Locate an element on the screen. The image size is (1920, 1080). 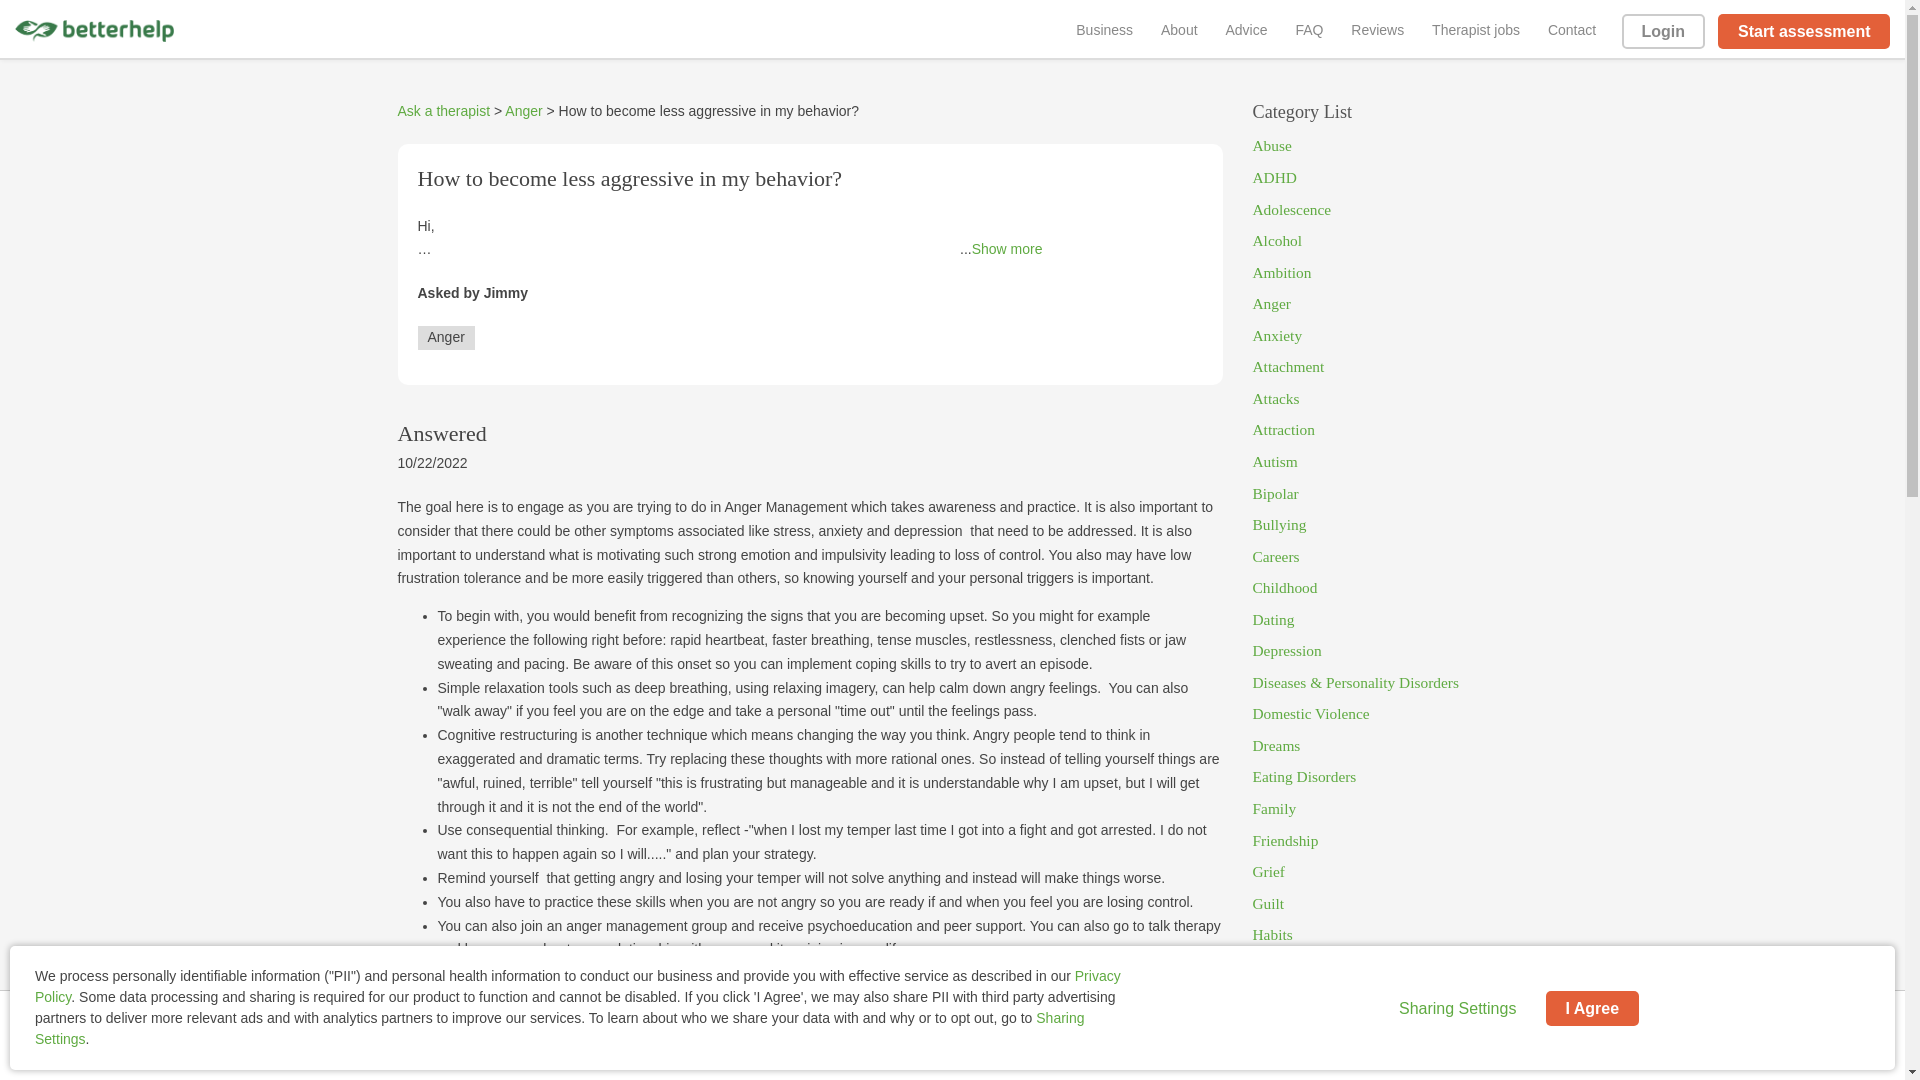
Careers is located at coordinates (1379, 557).